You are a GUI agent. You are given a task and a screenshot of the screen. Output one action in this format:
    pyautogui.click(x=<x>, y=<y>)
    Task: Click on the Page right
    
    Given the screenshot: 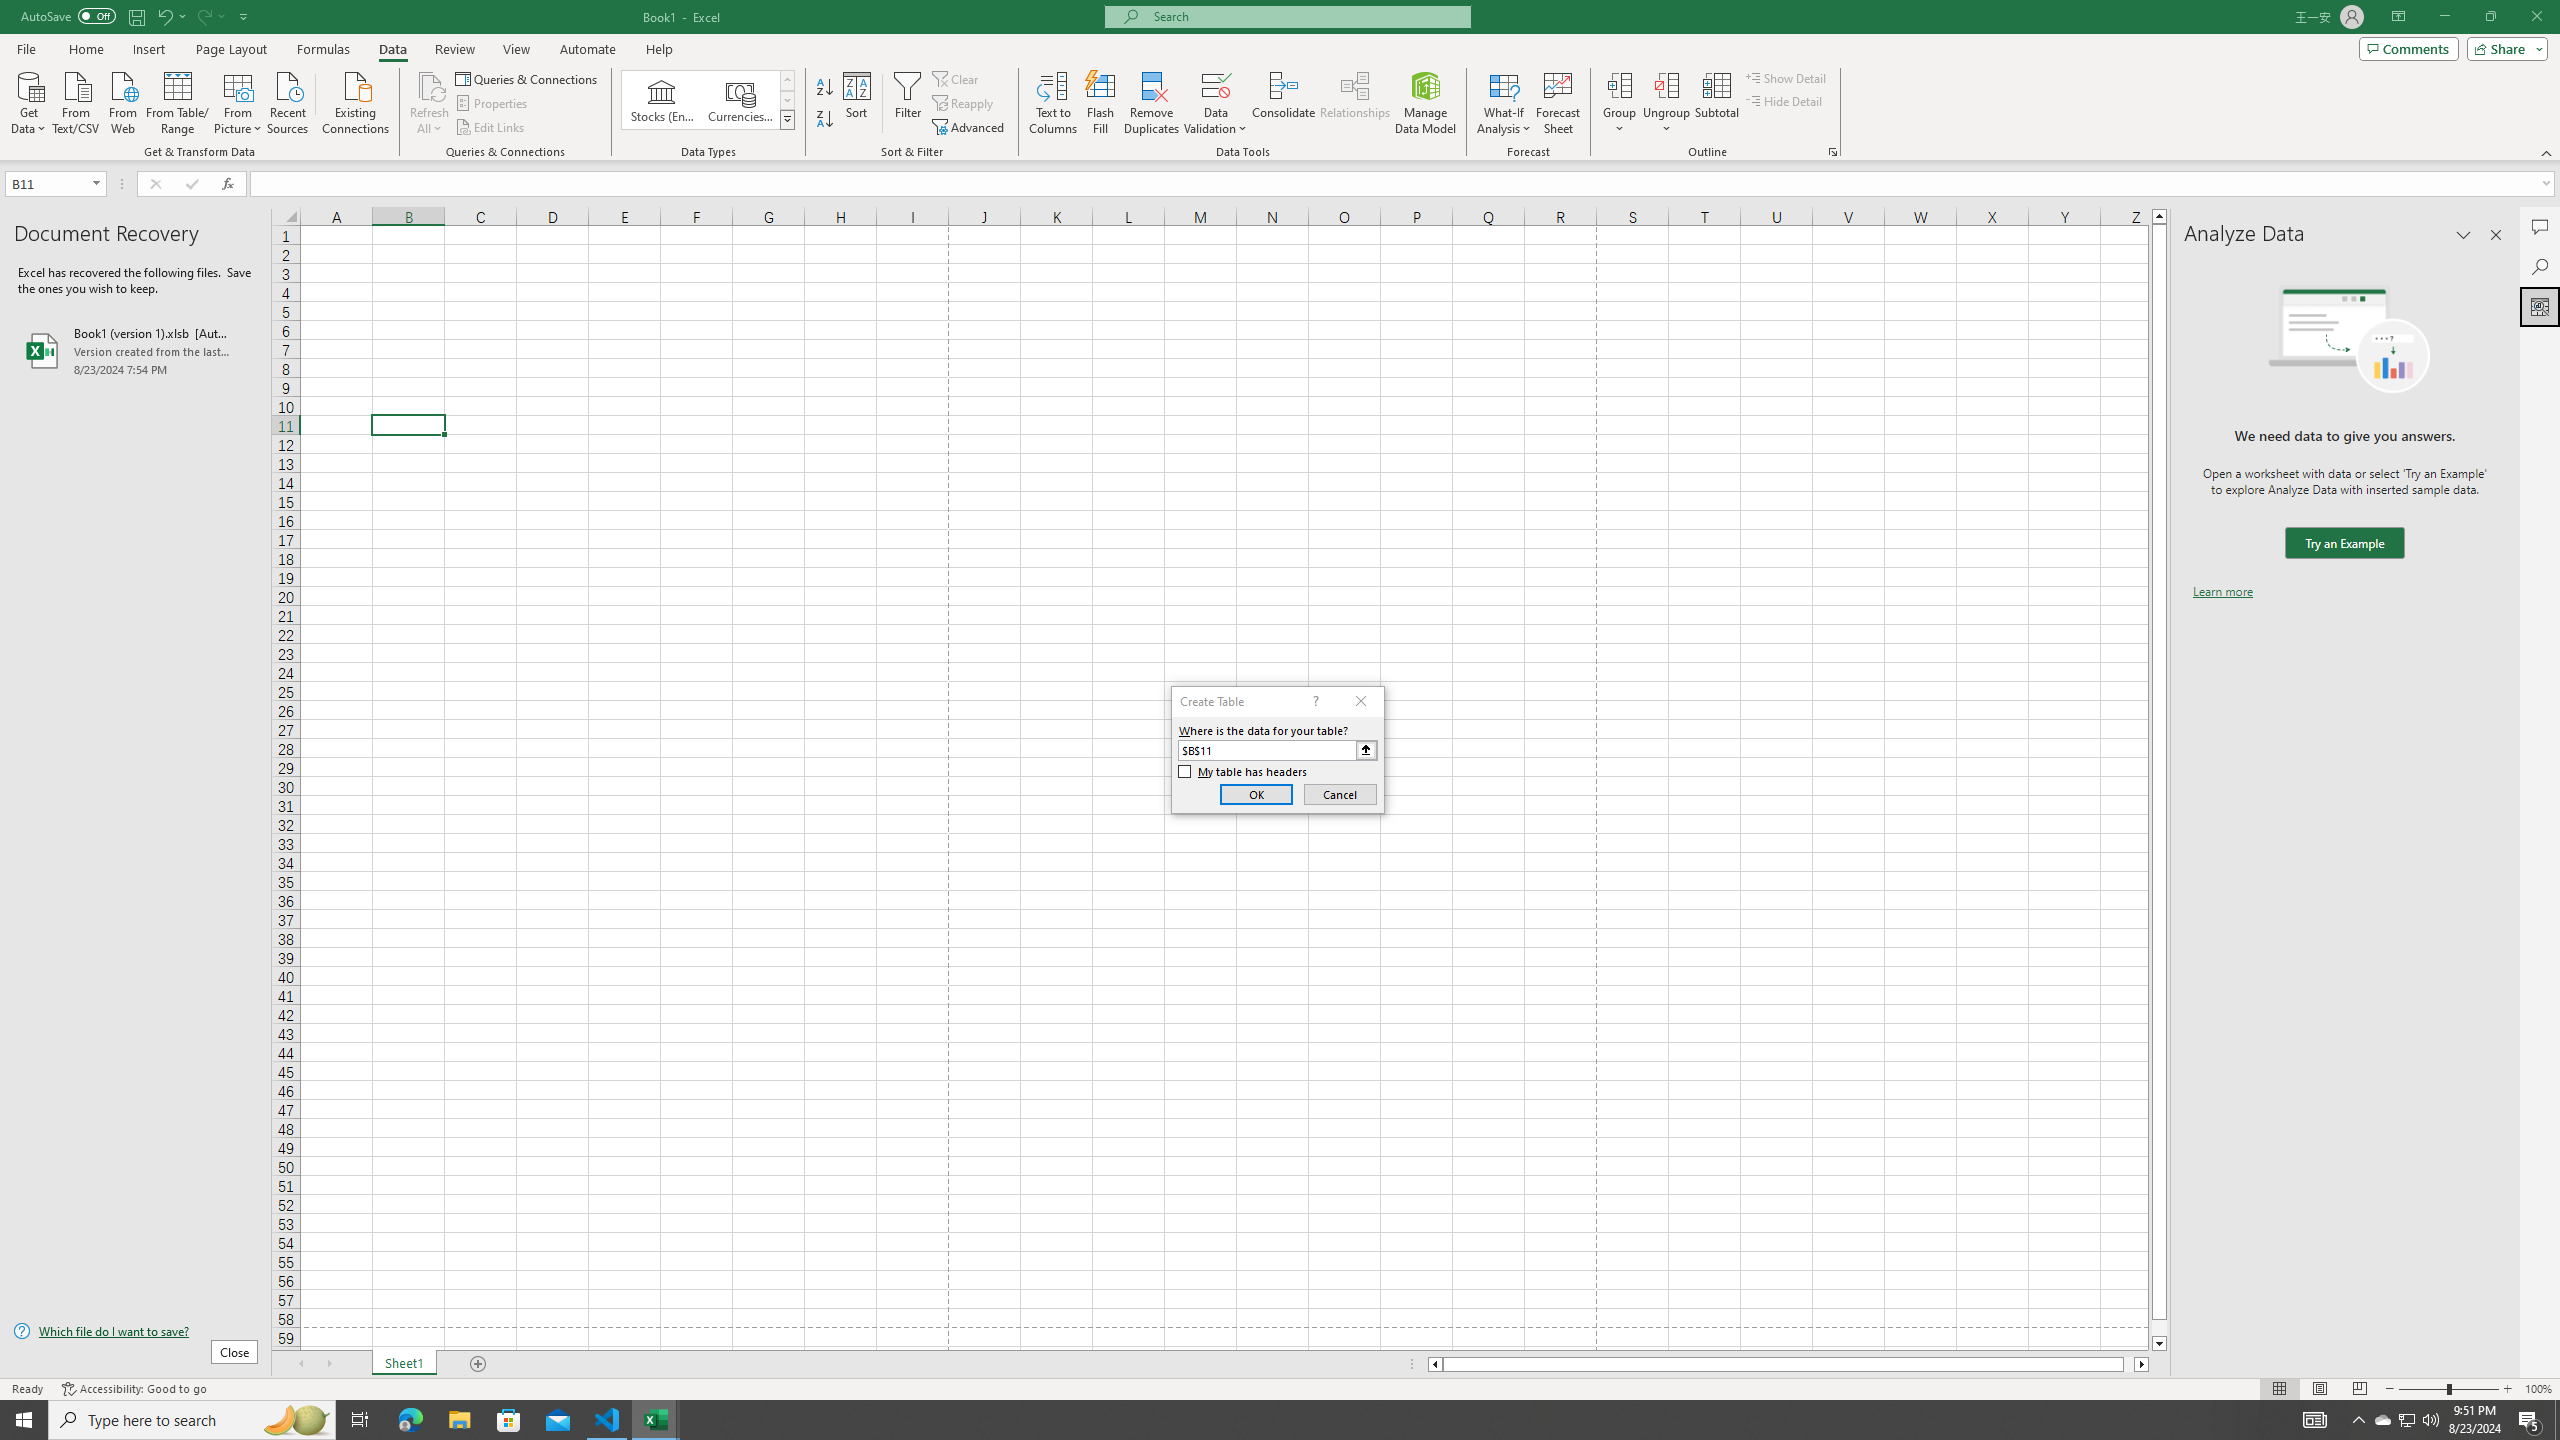 What is the action you would take?
    pyautogui.click(x=2130, y=1364)
    